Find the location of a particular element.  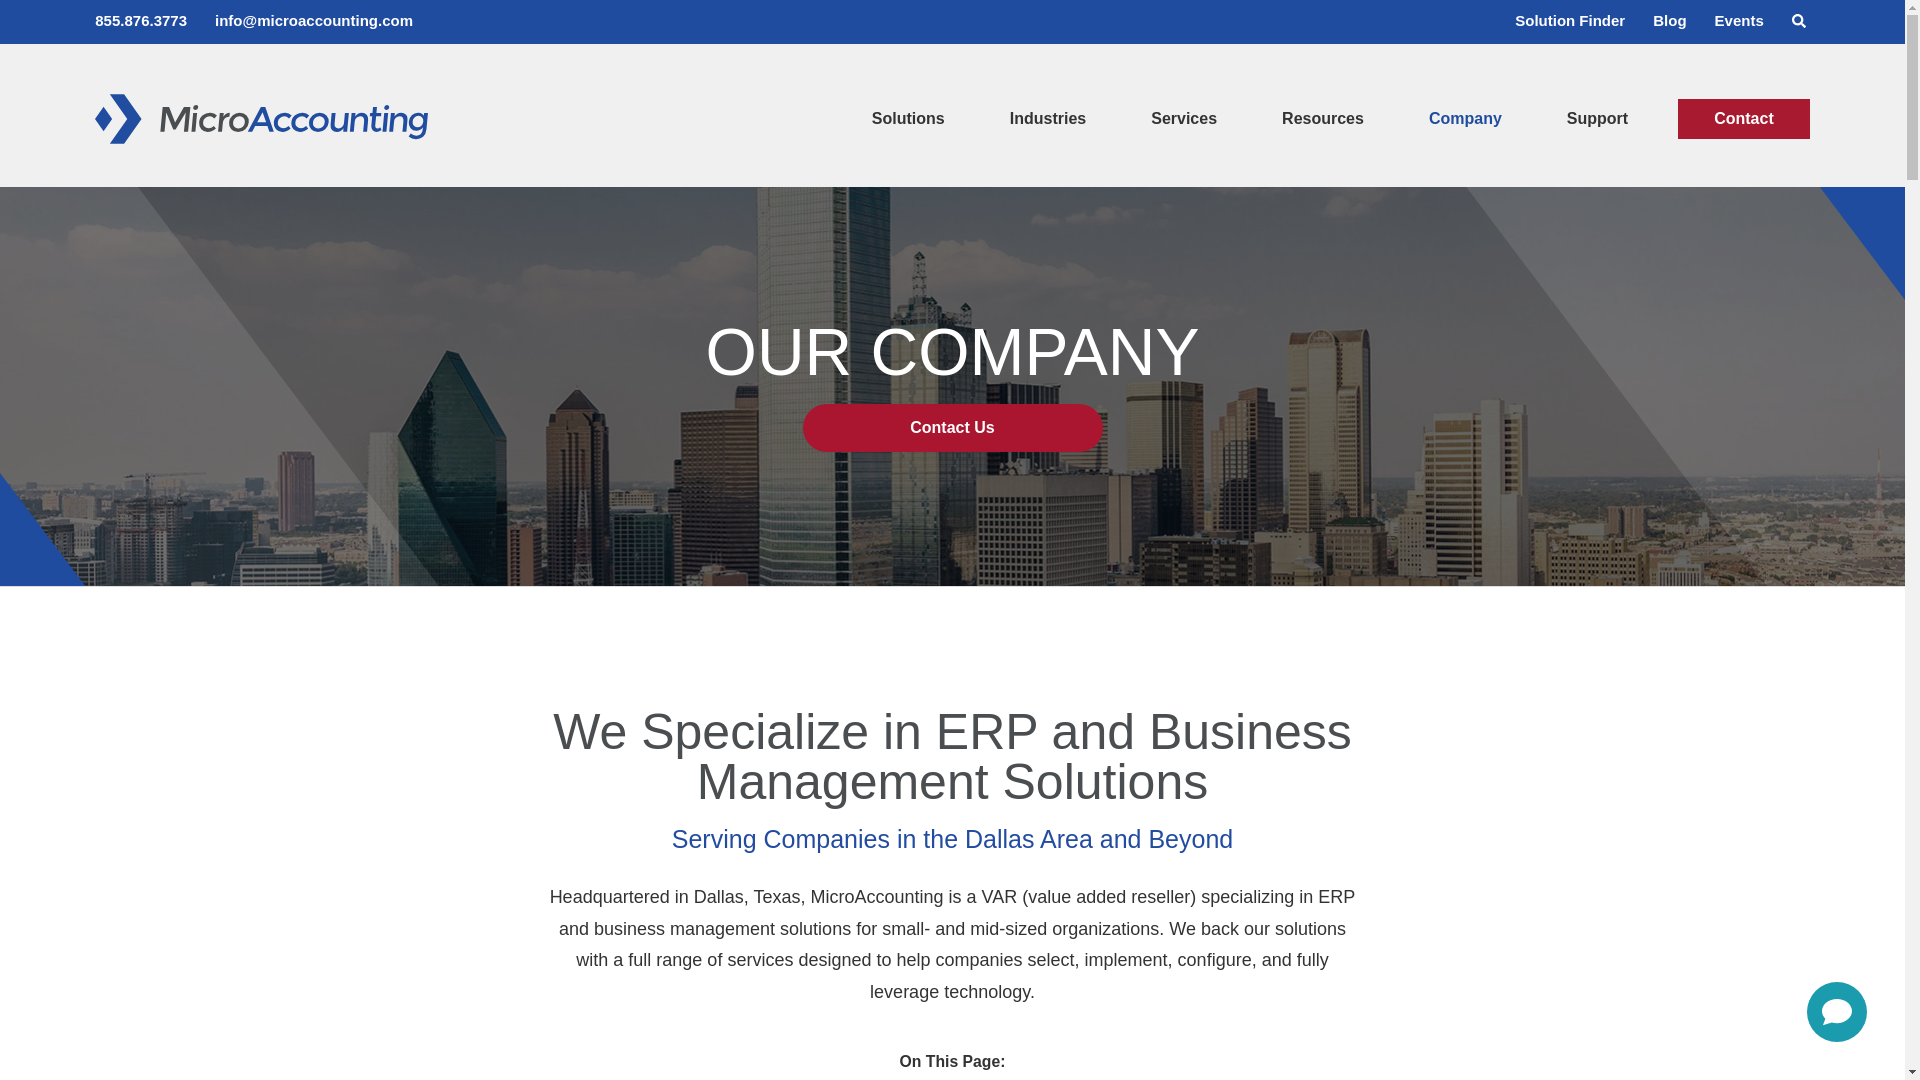

Resources is located at coordinates (1322, 142).